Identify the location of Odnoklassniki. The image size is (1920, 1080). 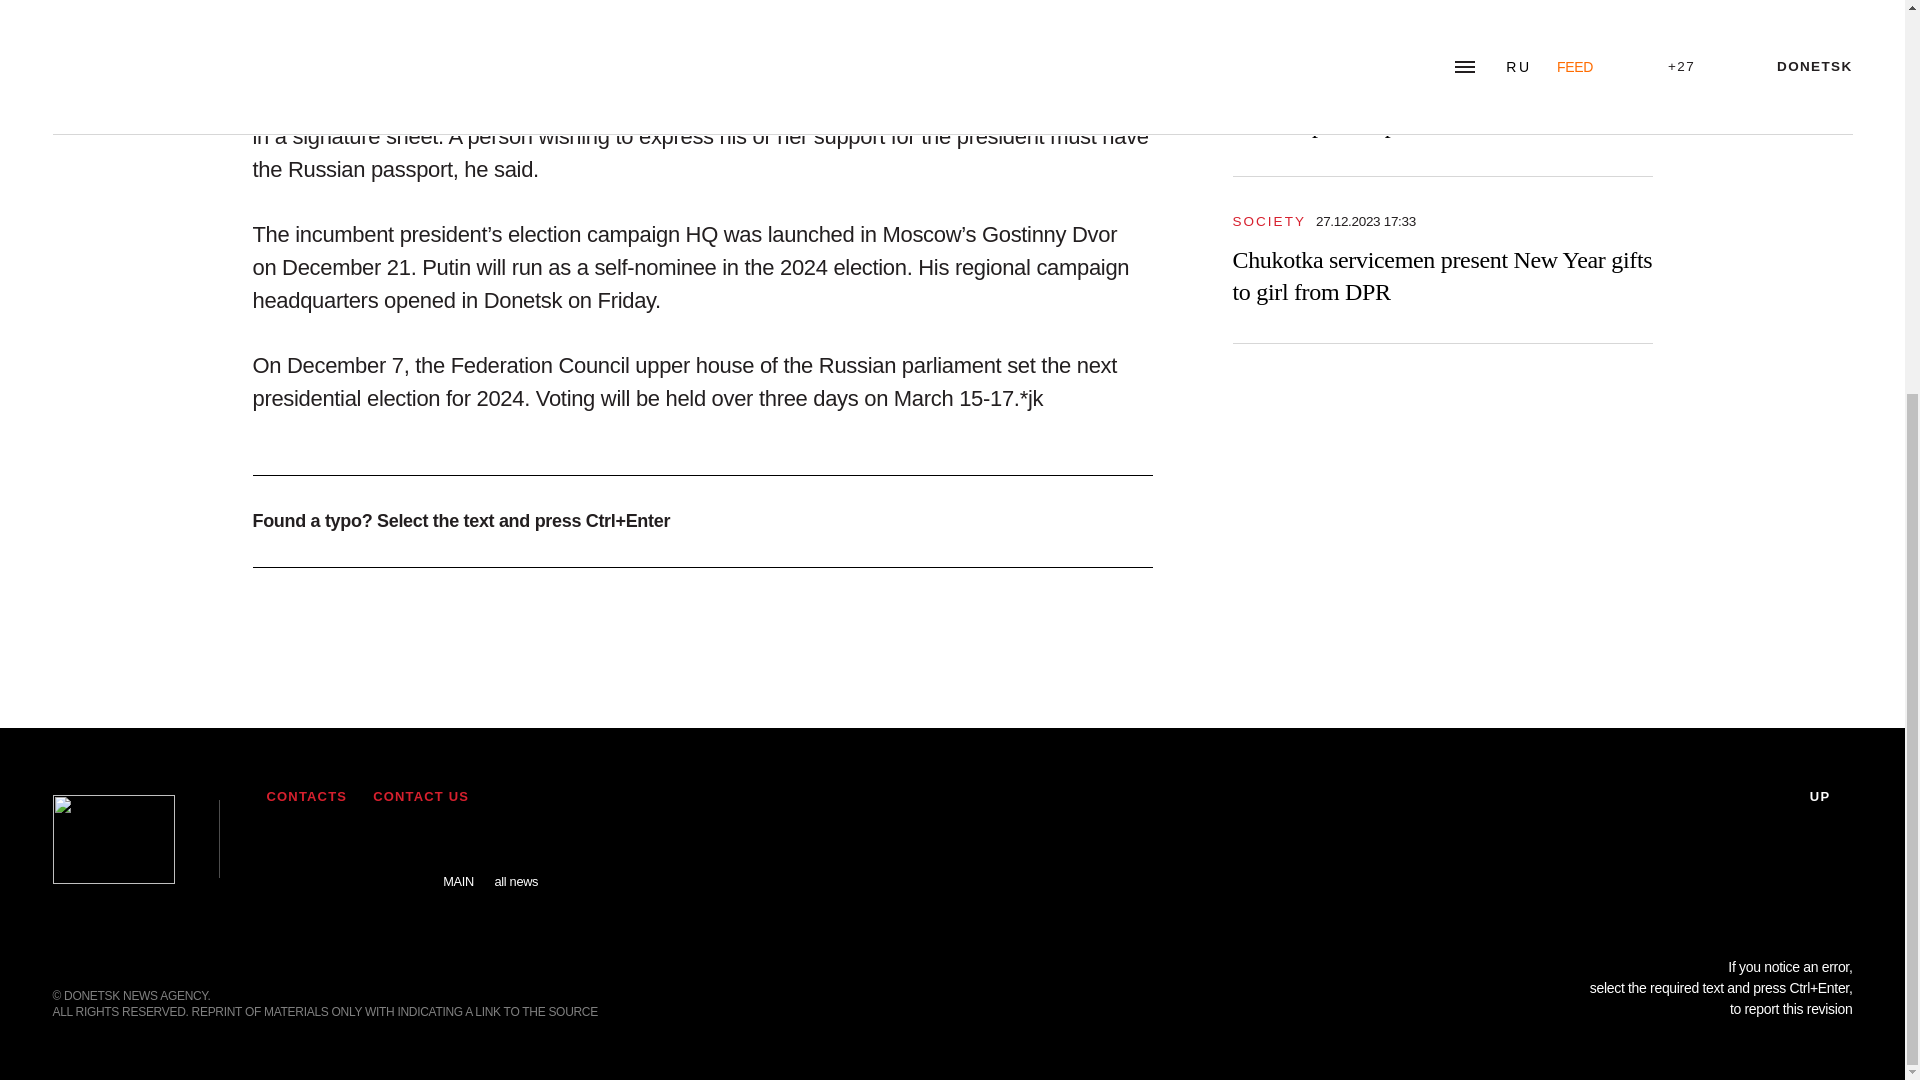
(401, 850).